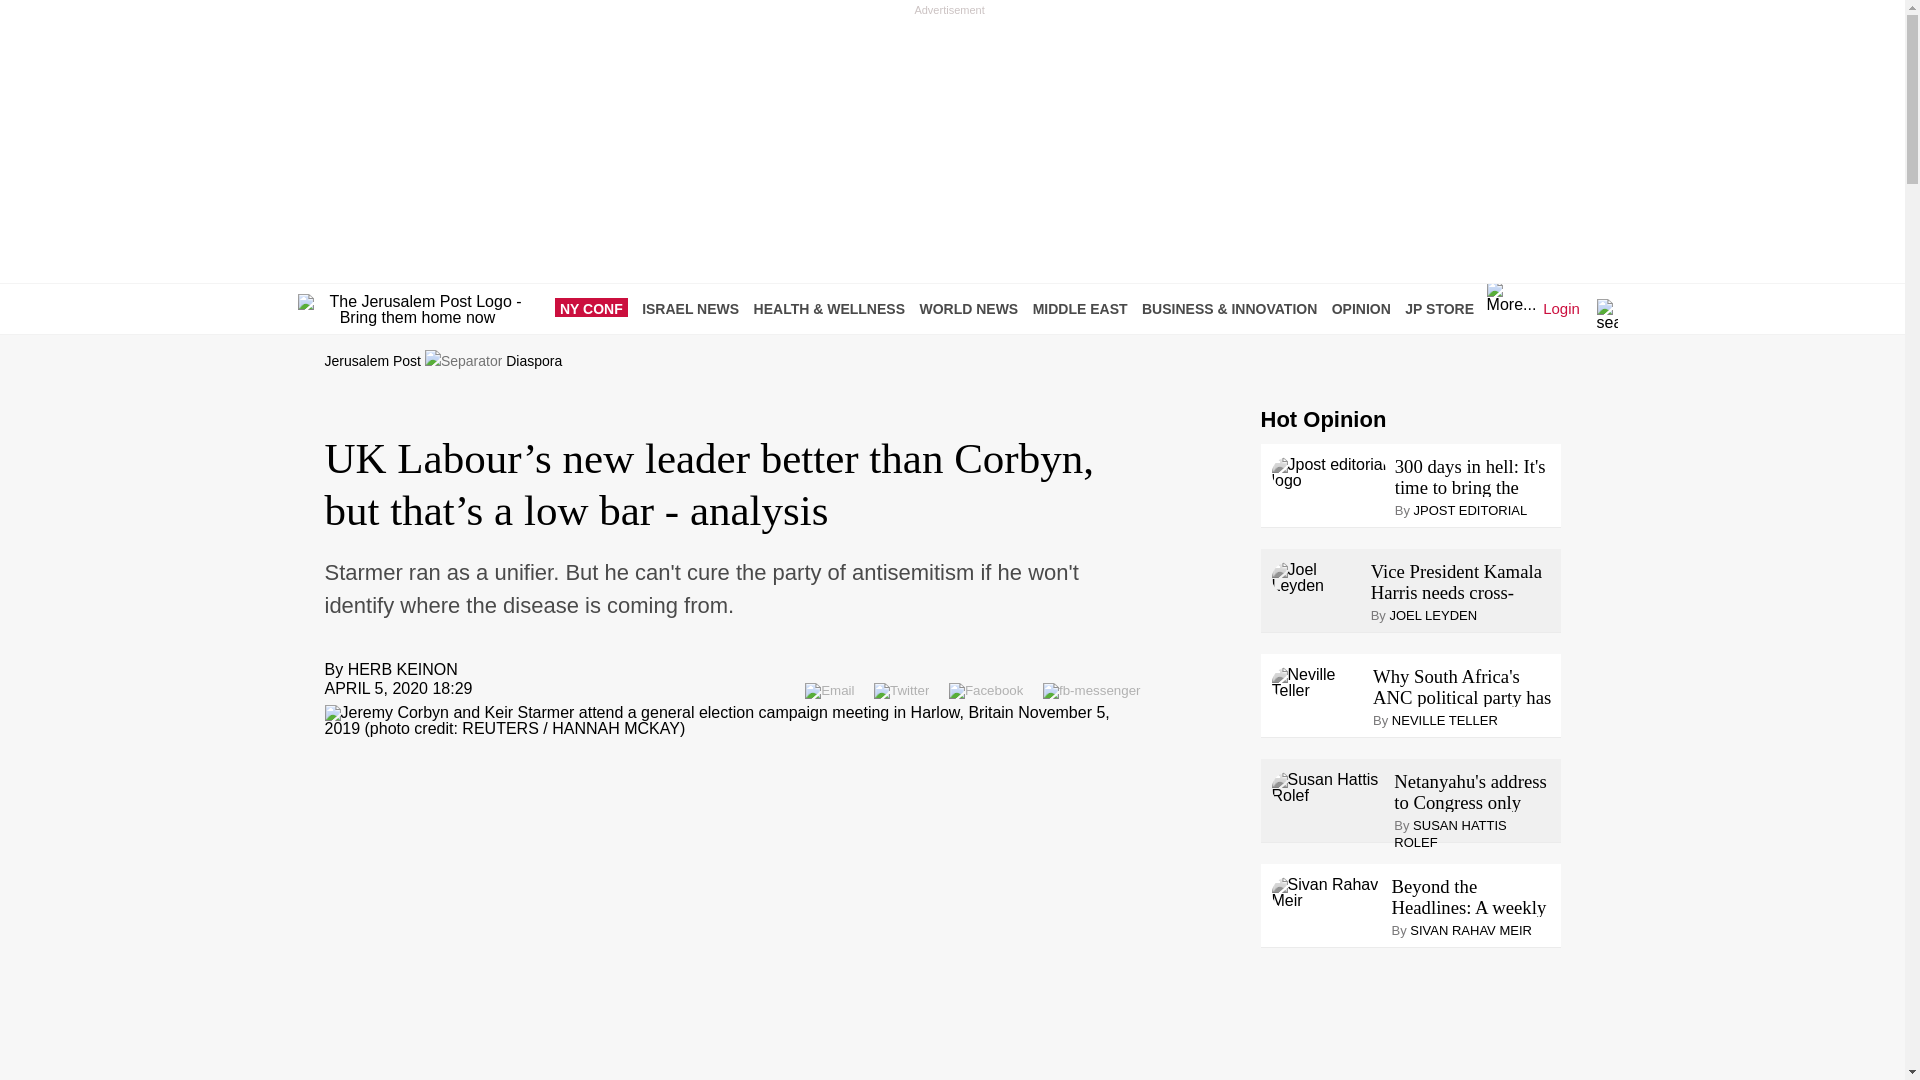 This screenshot has width=1920, height=1080. Describe the element at coordinates (1317, 578) in the screenshot. I see `Joel Leyden` at that location.